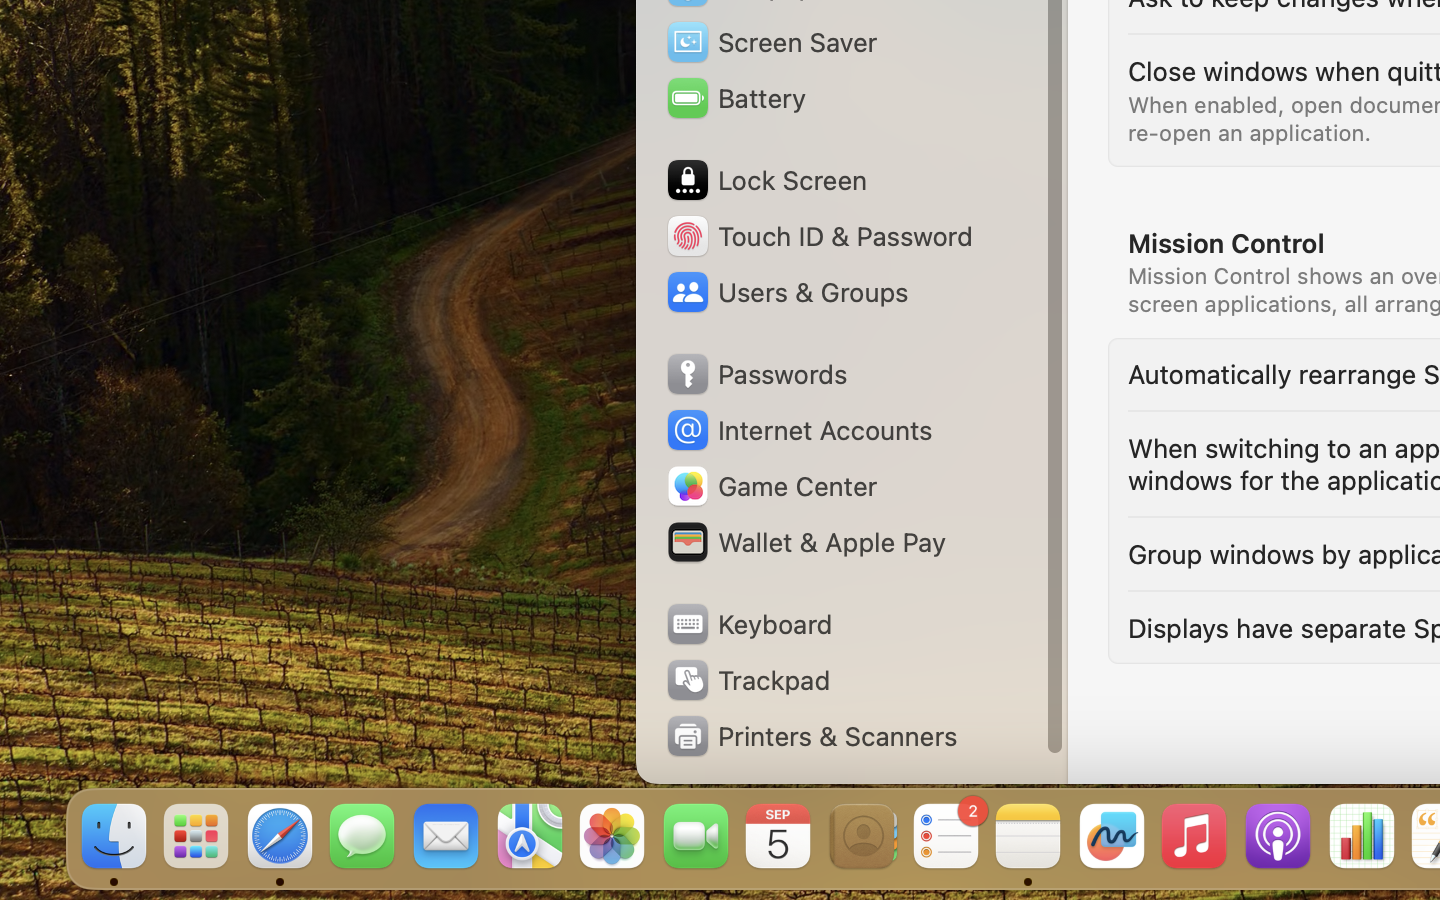 The image size is (1440, 900). Describe the element at coordinates (798, 430) in the screenshot. I see `Internet Accounts` at that location.